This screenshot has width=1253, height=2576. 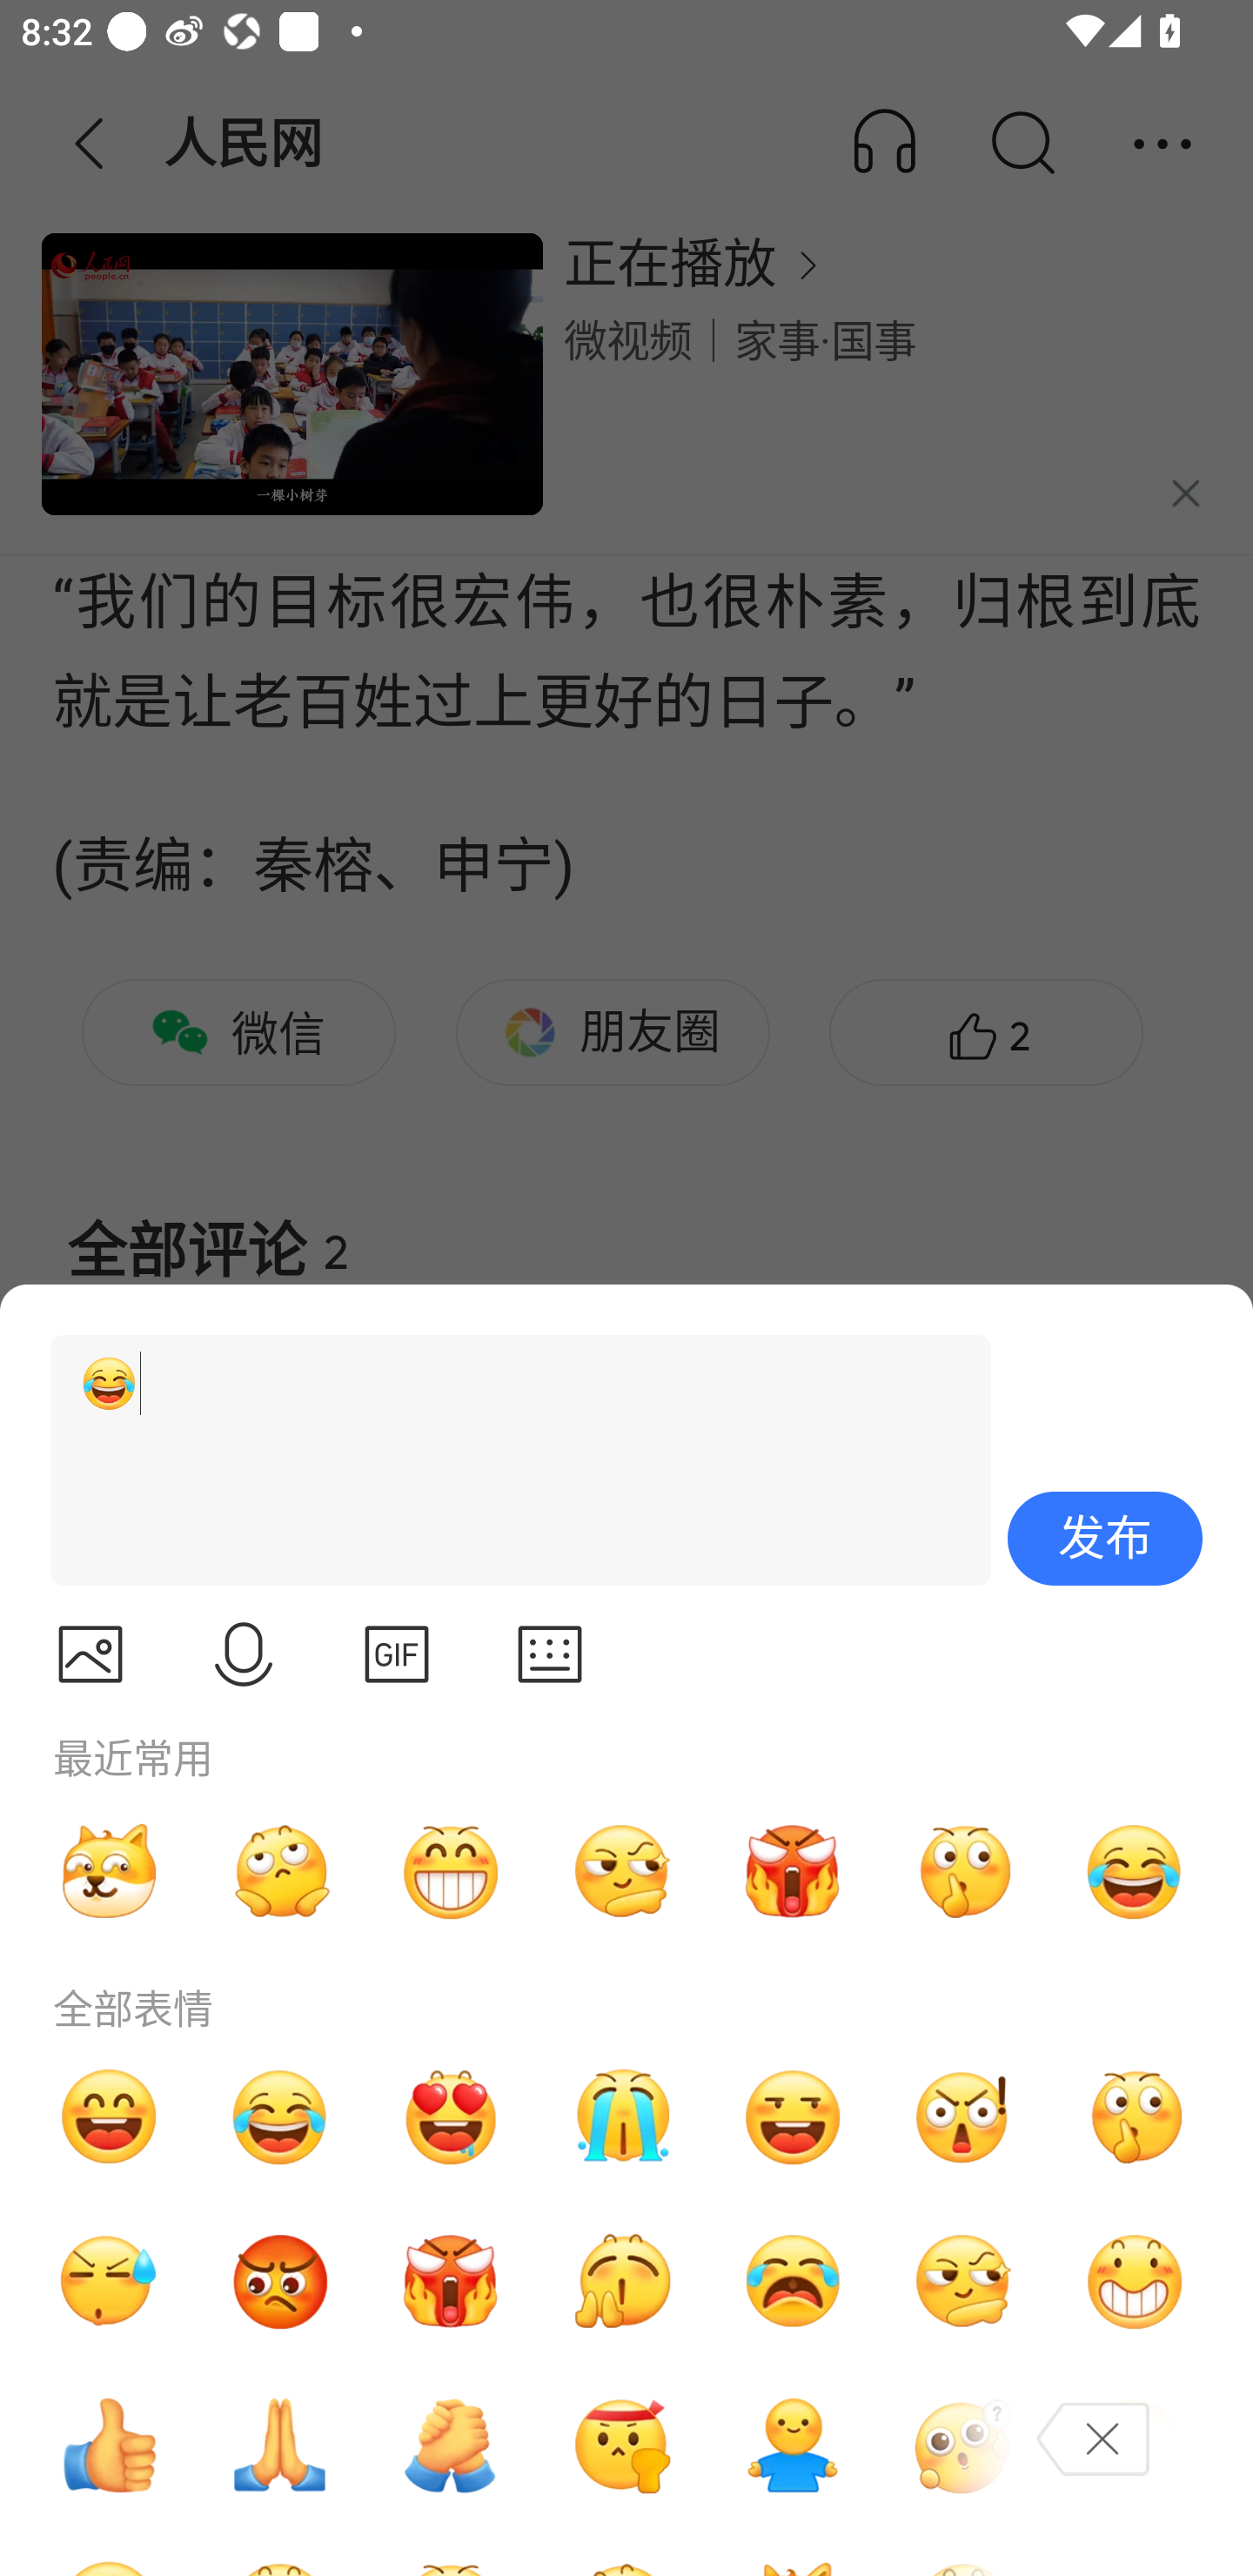 I want to click on 生气, so click(x=280, y=2282).